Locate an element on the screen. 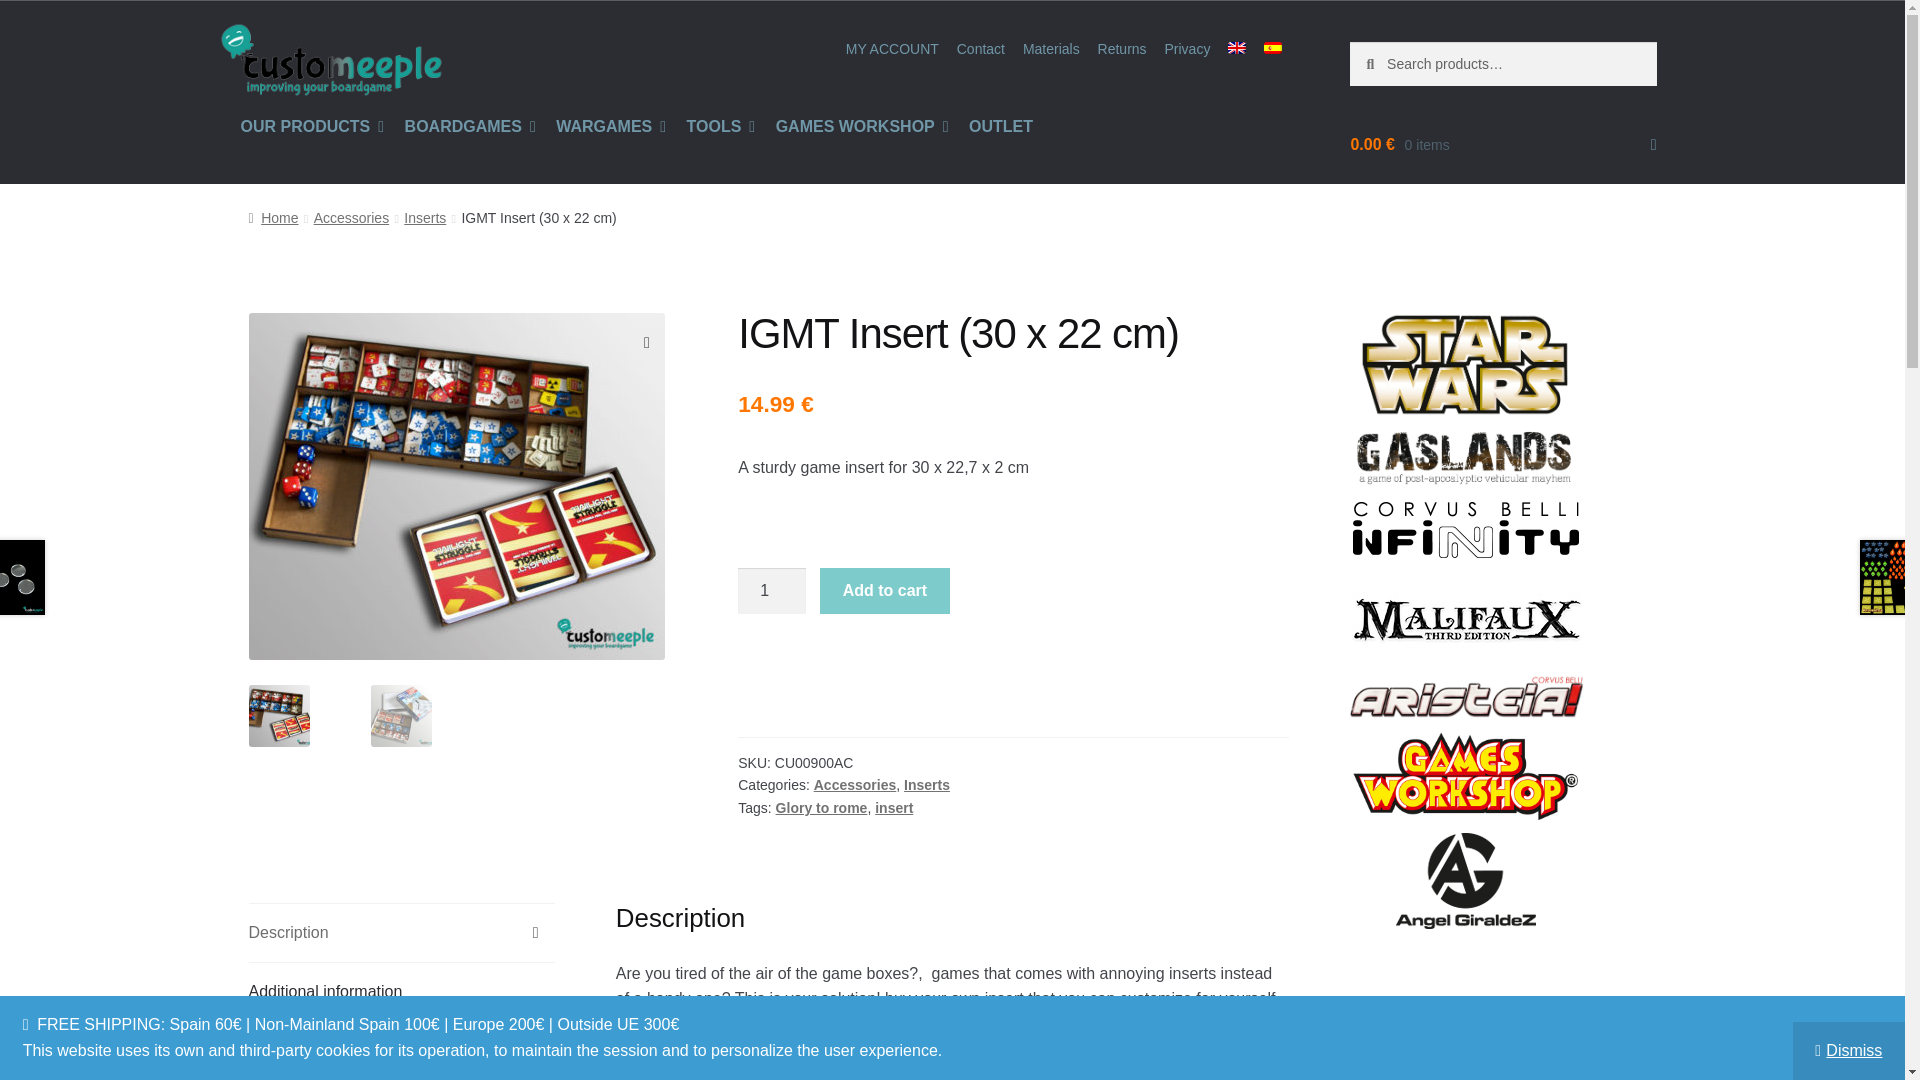 The image size is (1920, 1080). starwars is located at coordinates (1464, 364).